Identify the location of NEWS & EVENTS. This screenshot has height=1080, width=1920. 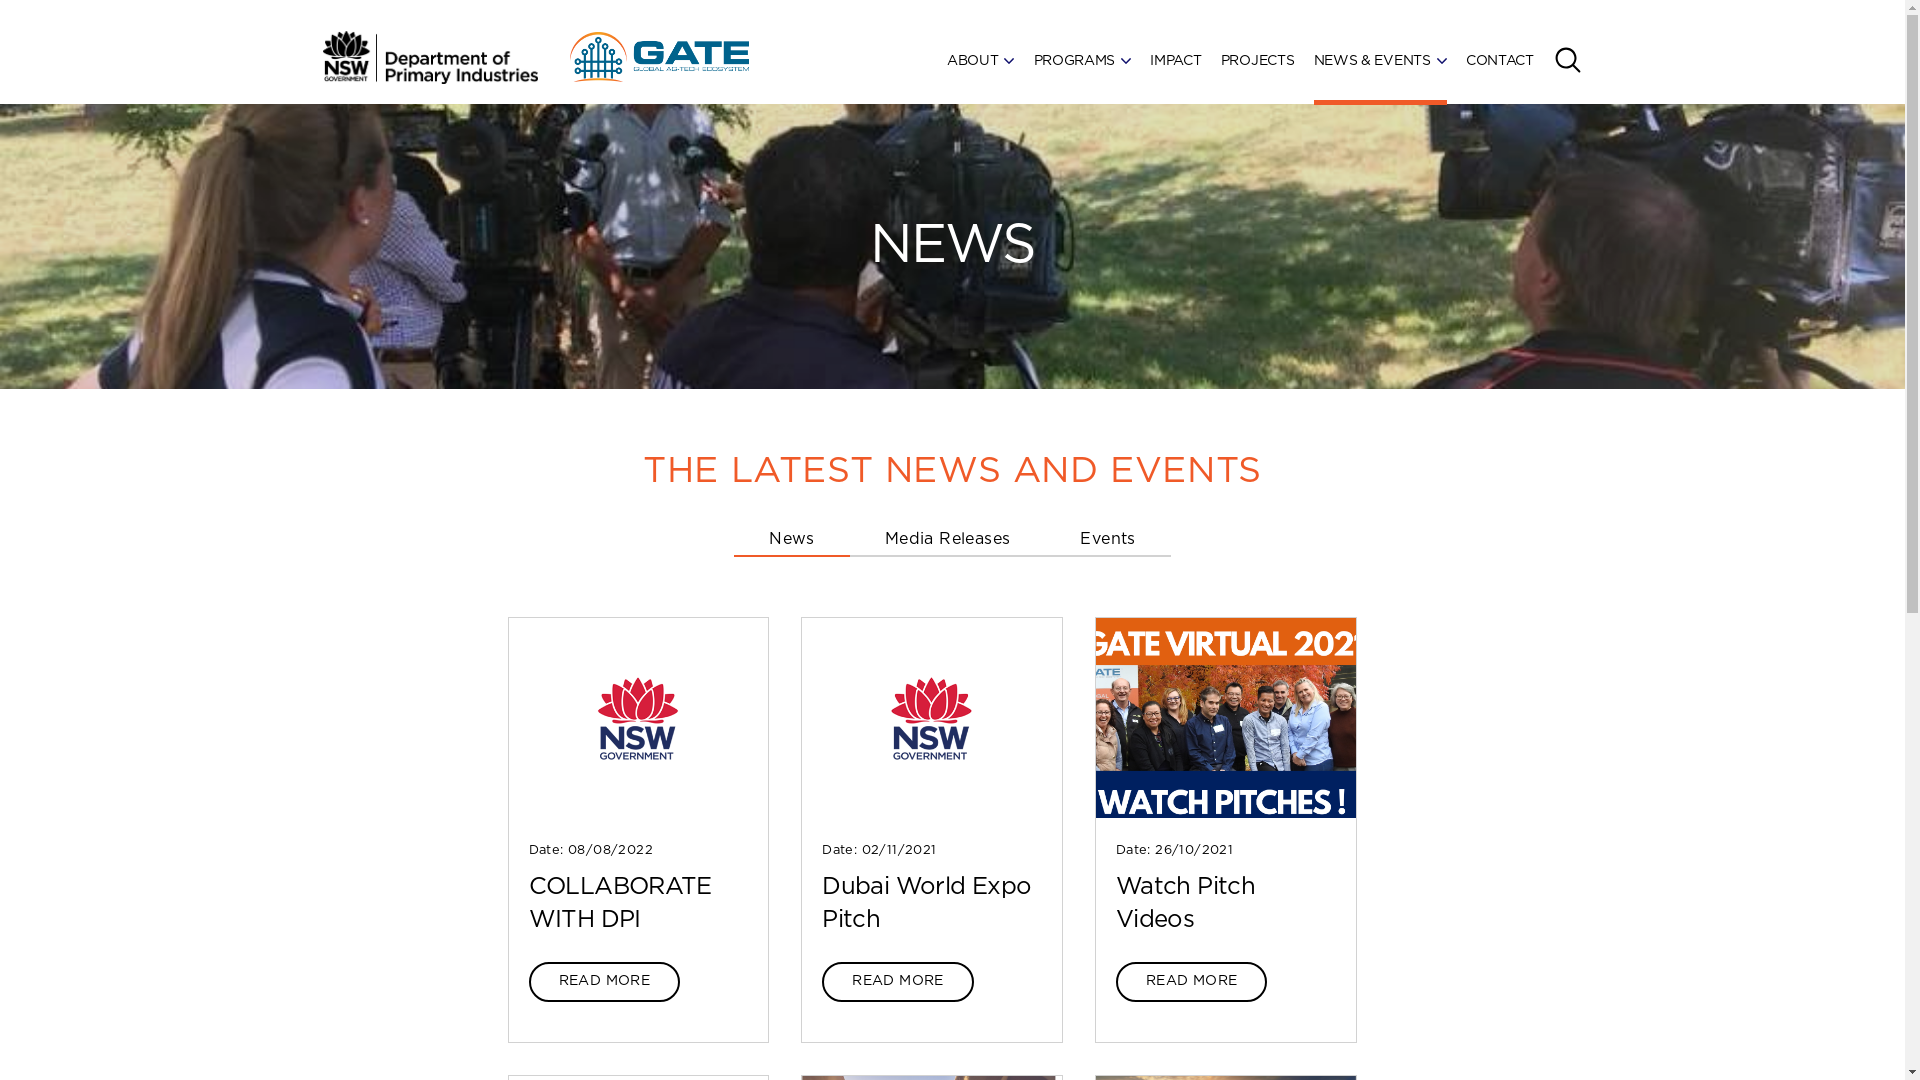
(1380, 56).